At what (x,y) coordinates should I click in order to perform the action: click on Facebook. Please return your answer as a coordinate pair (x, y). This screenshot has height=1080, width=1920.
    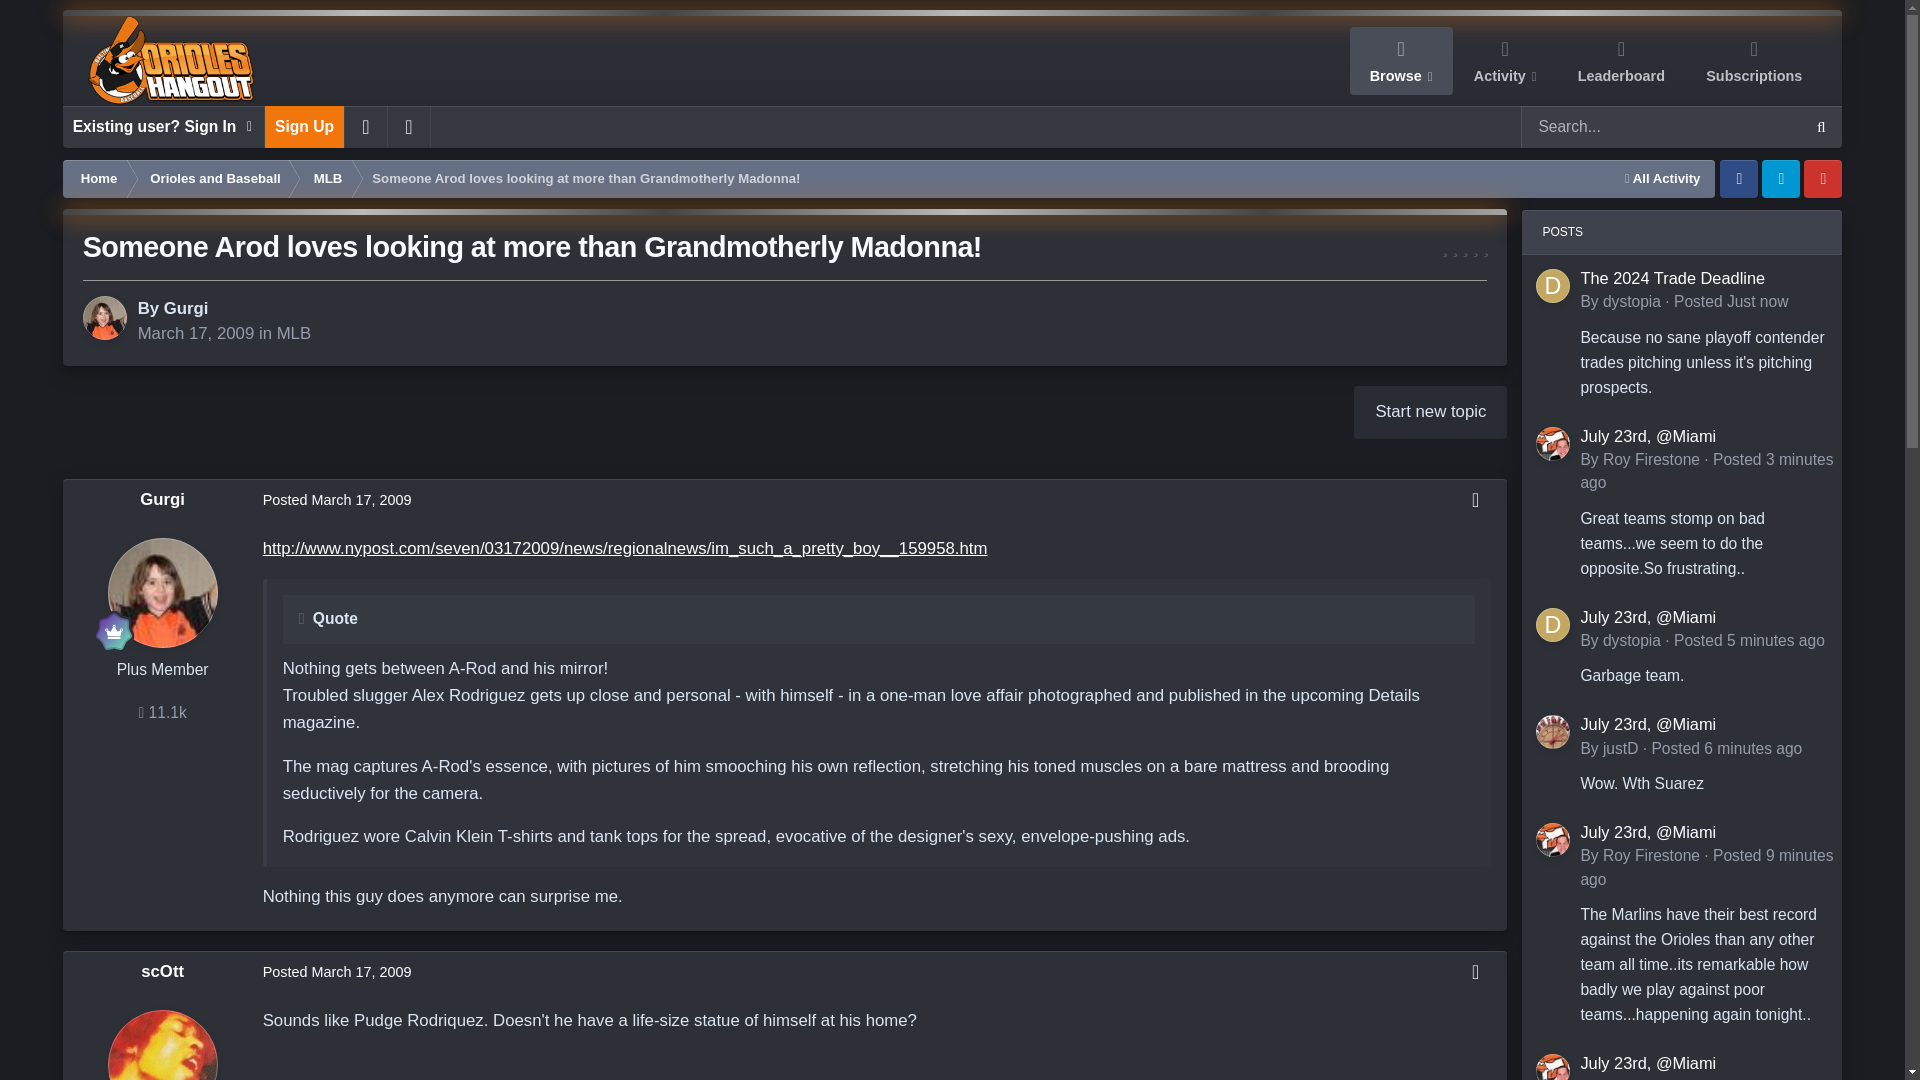
    Looking at the image, I should click on (1739, 178).